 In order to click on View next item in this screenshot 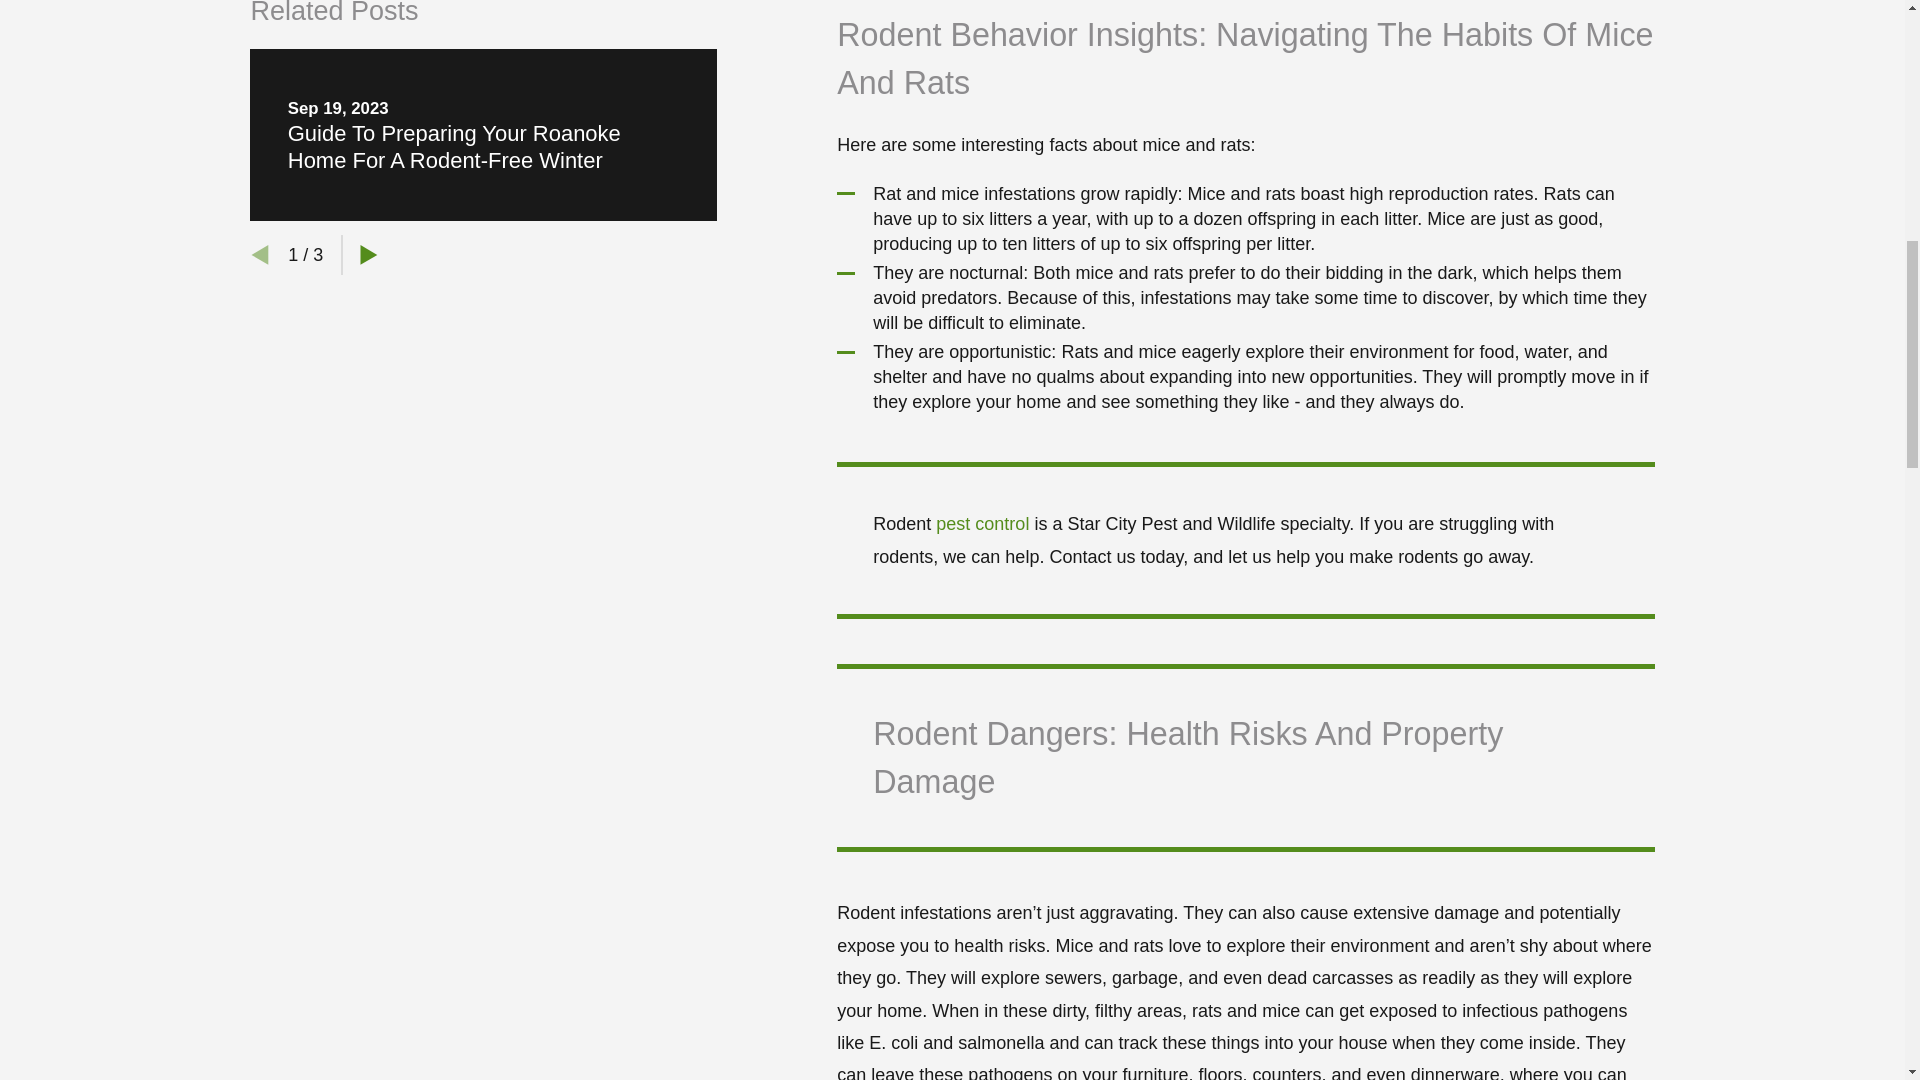, I will do `click(368, 254)`.